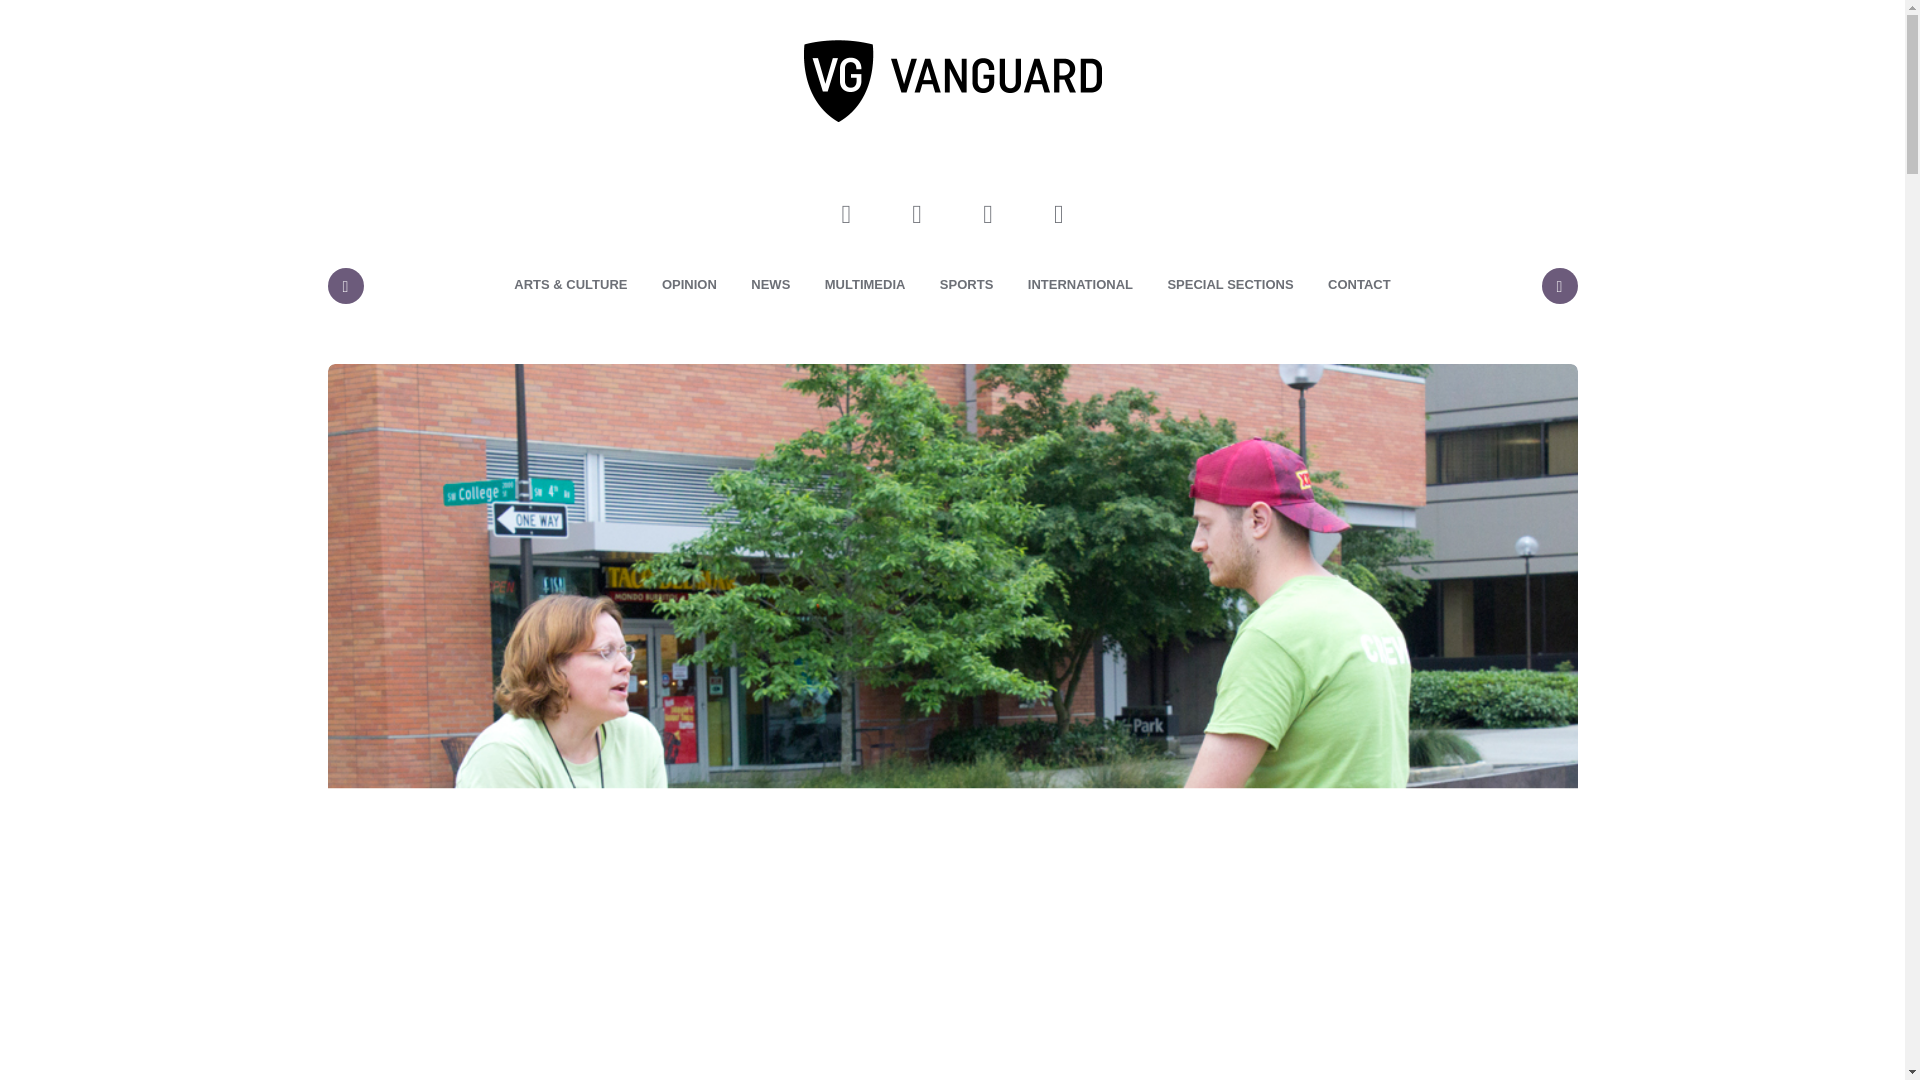 The height and width of the screenshot is (1080, 1920). I want to click on MULTIMEDIA, so click(866, 285).